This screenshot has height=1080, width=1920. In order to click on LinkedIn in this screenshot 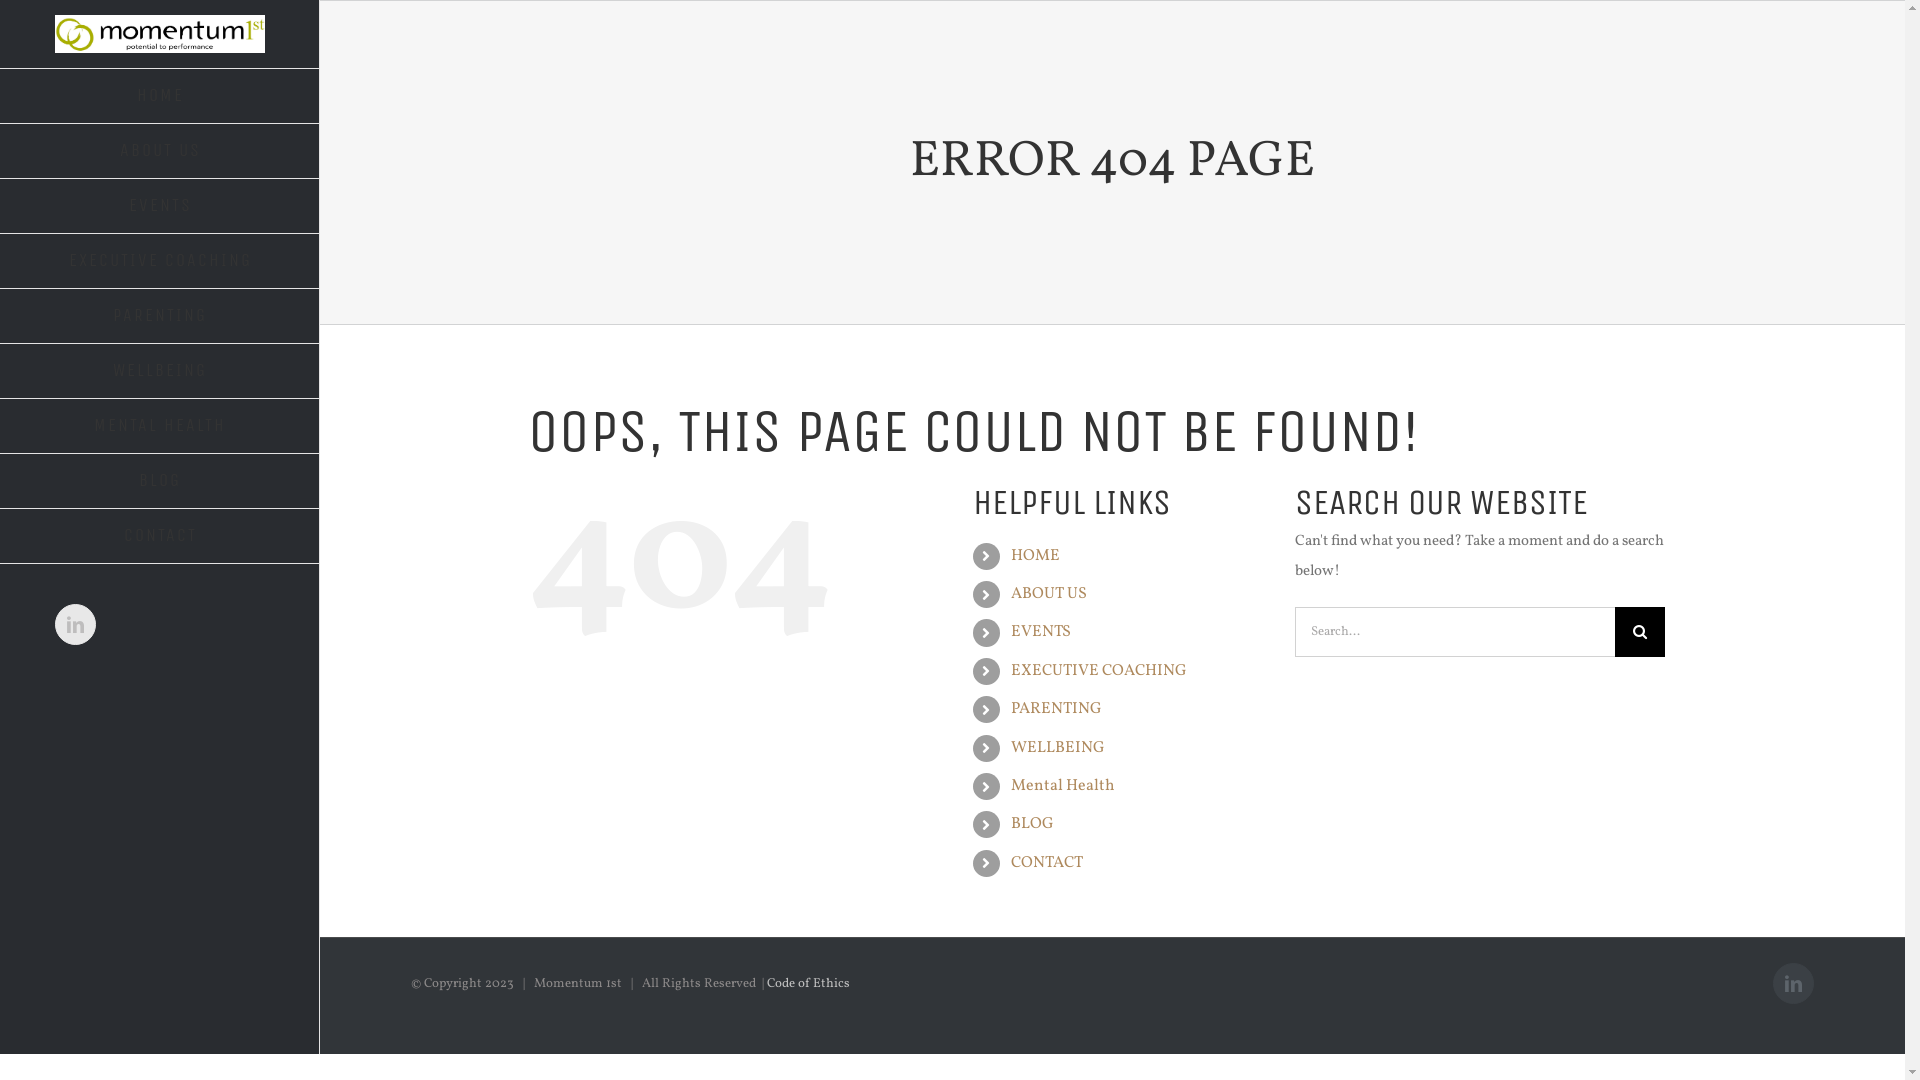, I will do `click(76, 624)`.